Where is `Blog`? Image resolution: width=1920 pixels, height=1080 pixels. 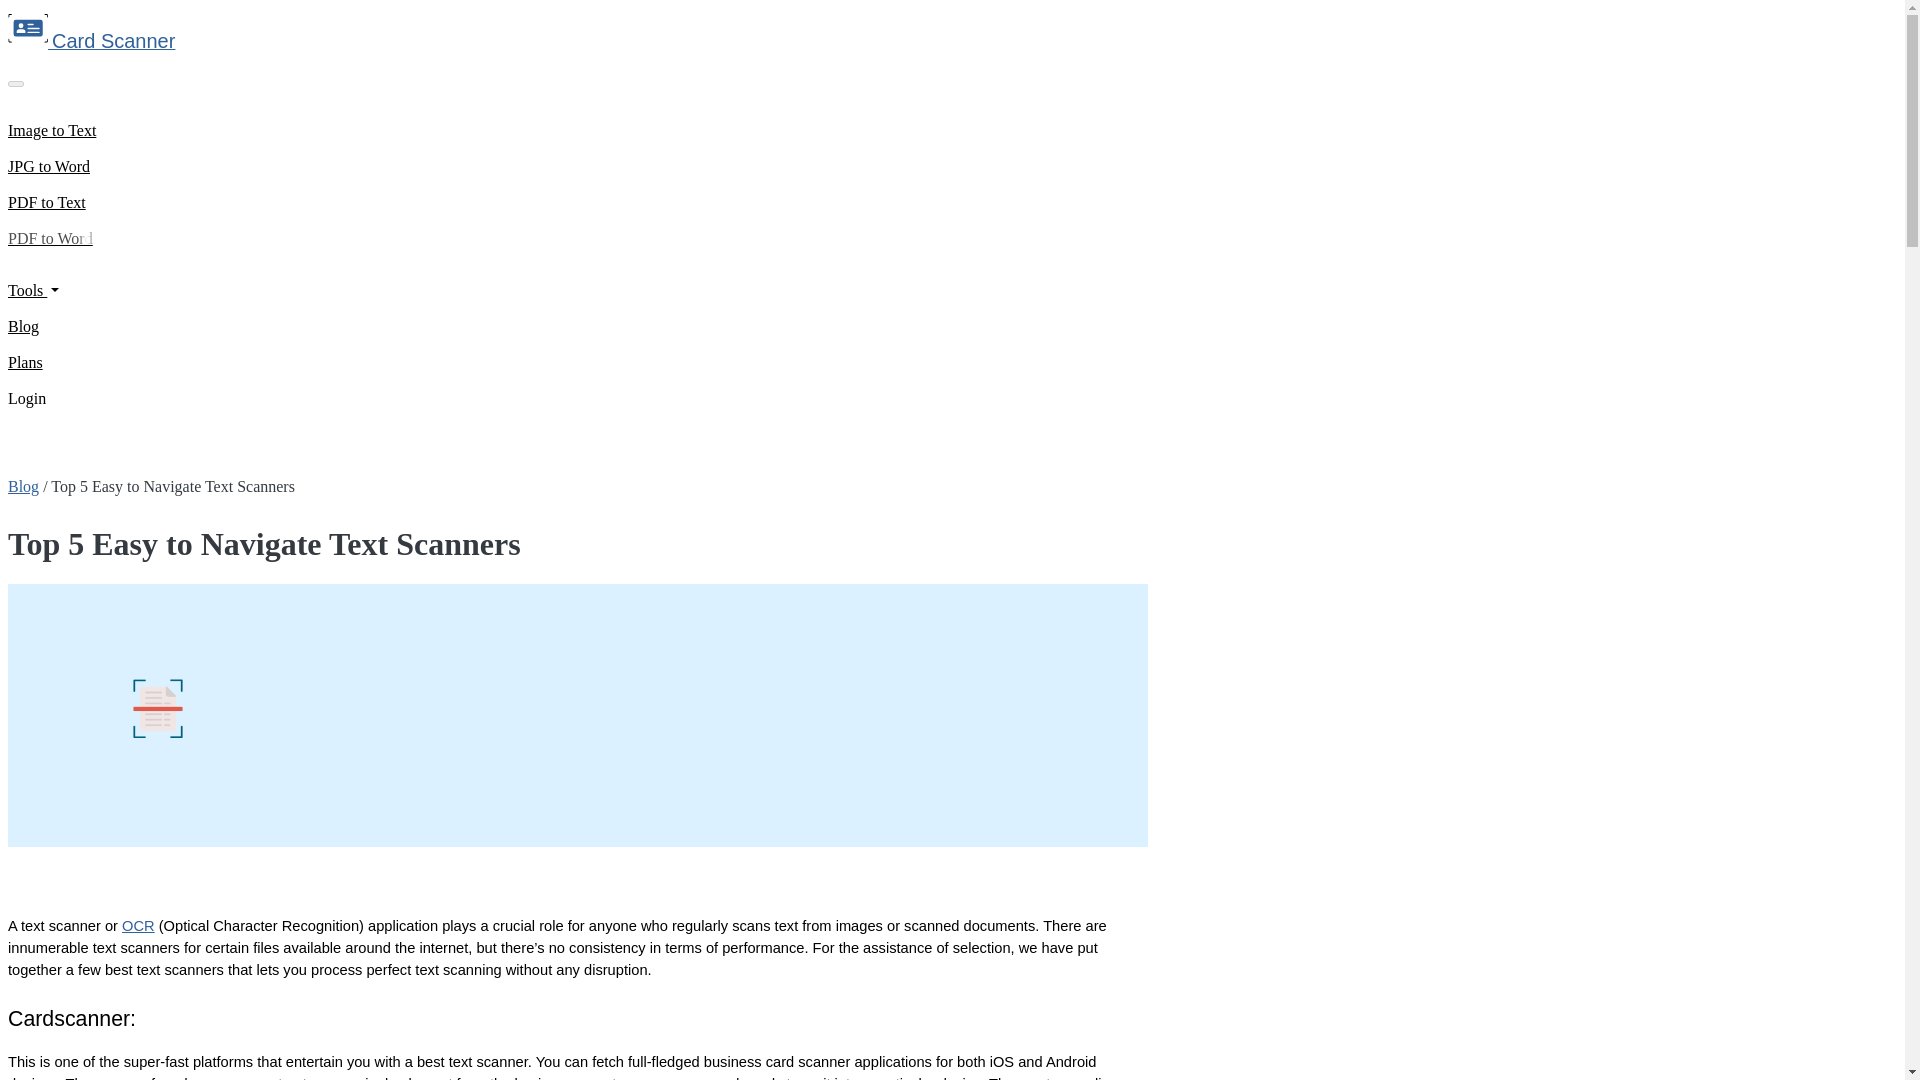 Blog is located at coordinates (22, 486).